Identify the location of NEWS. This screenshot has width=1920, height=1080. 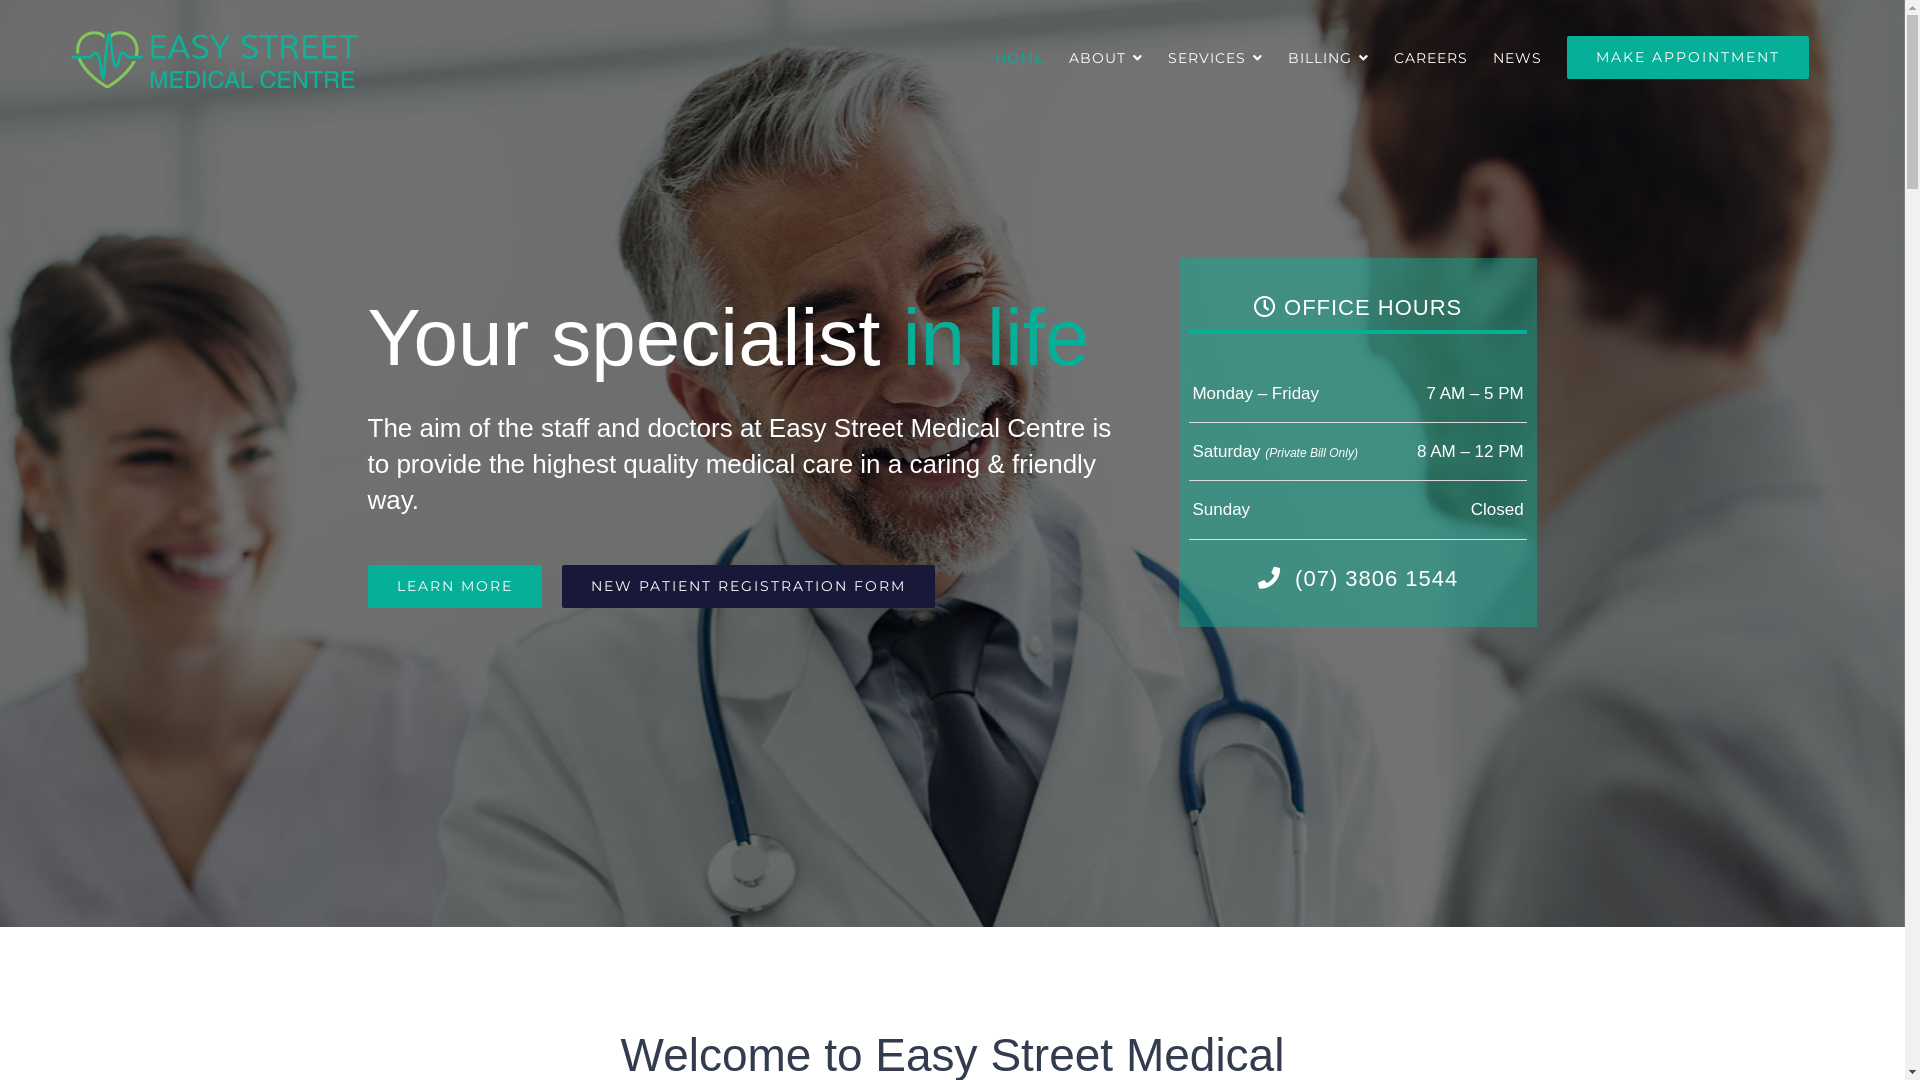
(1518, 58).